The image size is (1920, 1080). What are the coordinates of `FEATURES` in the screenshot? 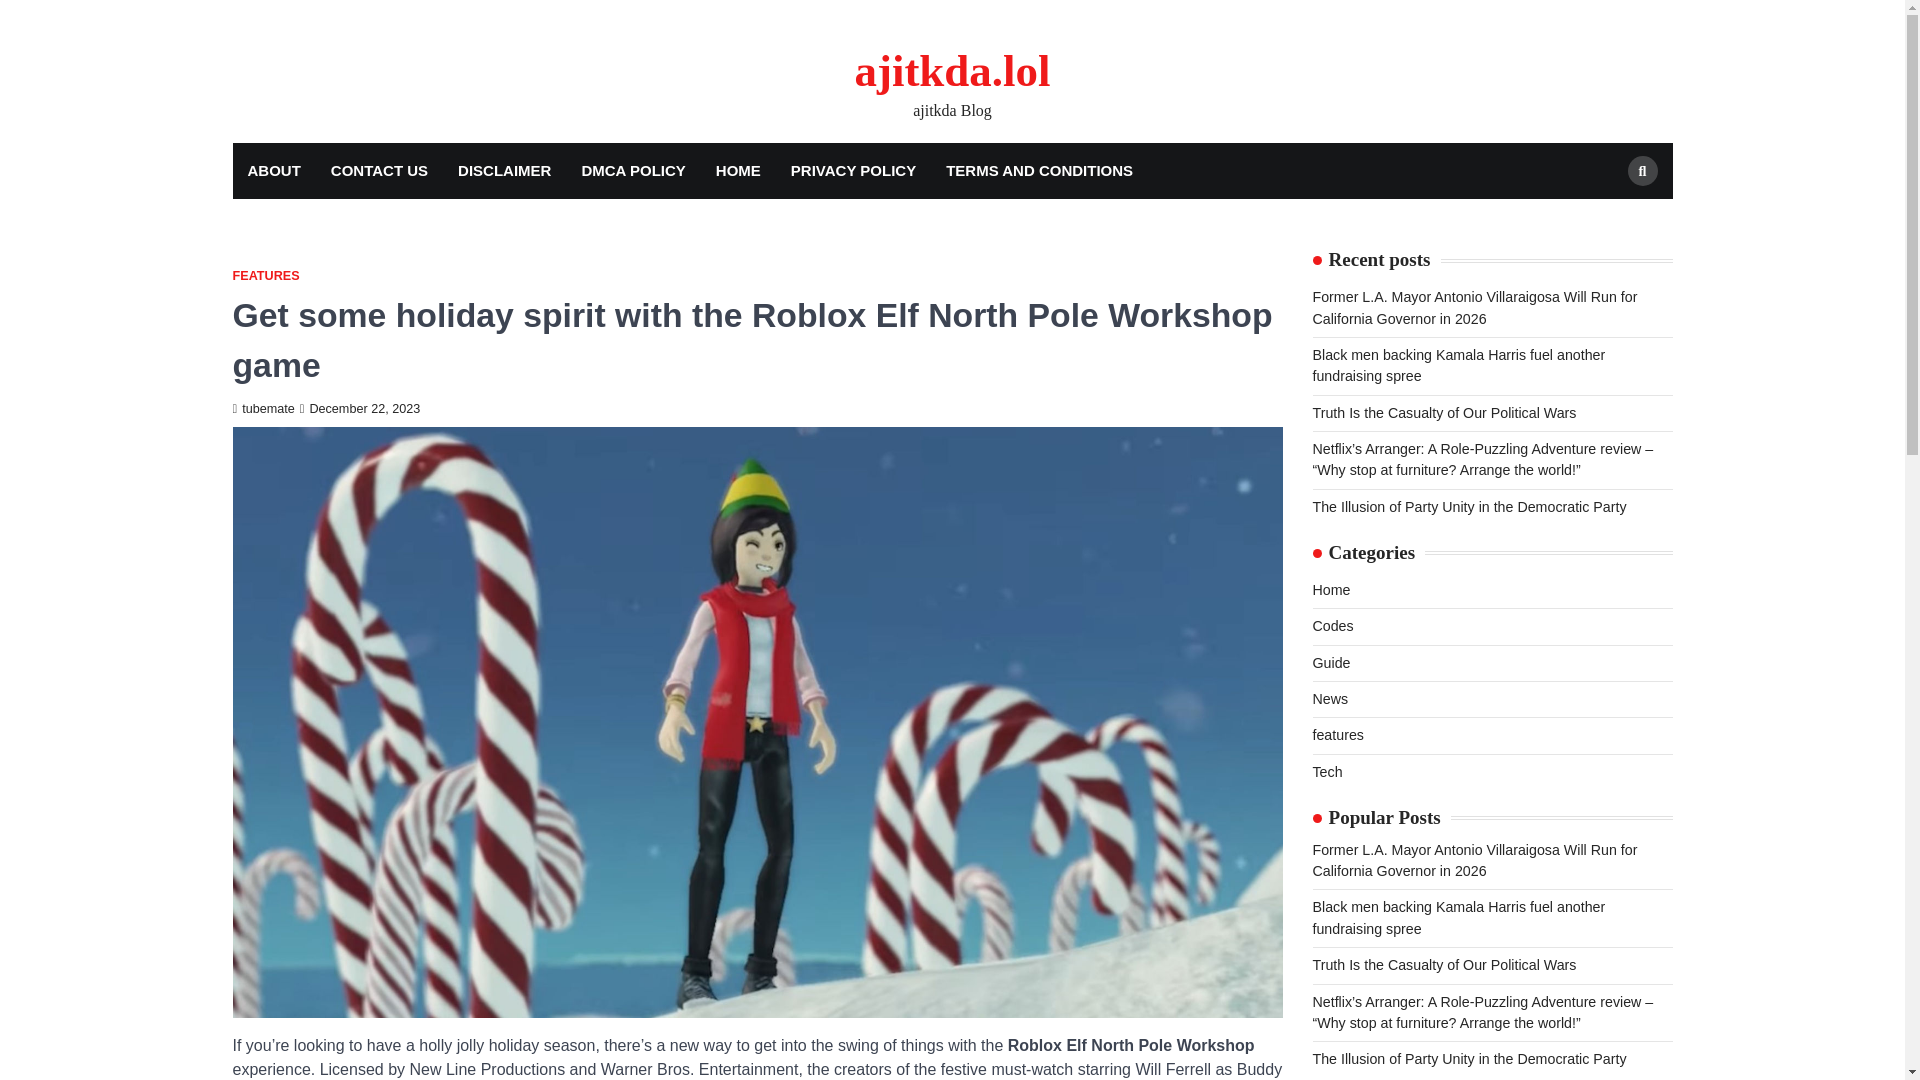 It's located at (266, 276).